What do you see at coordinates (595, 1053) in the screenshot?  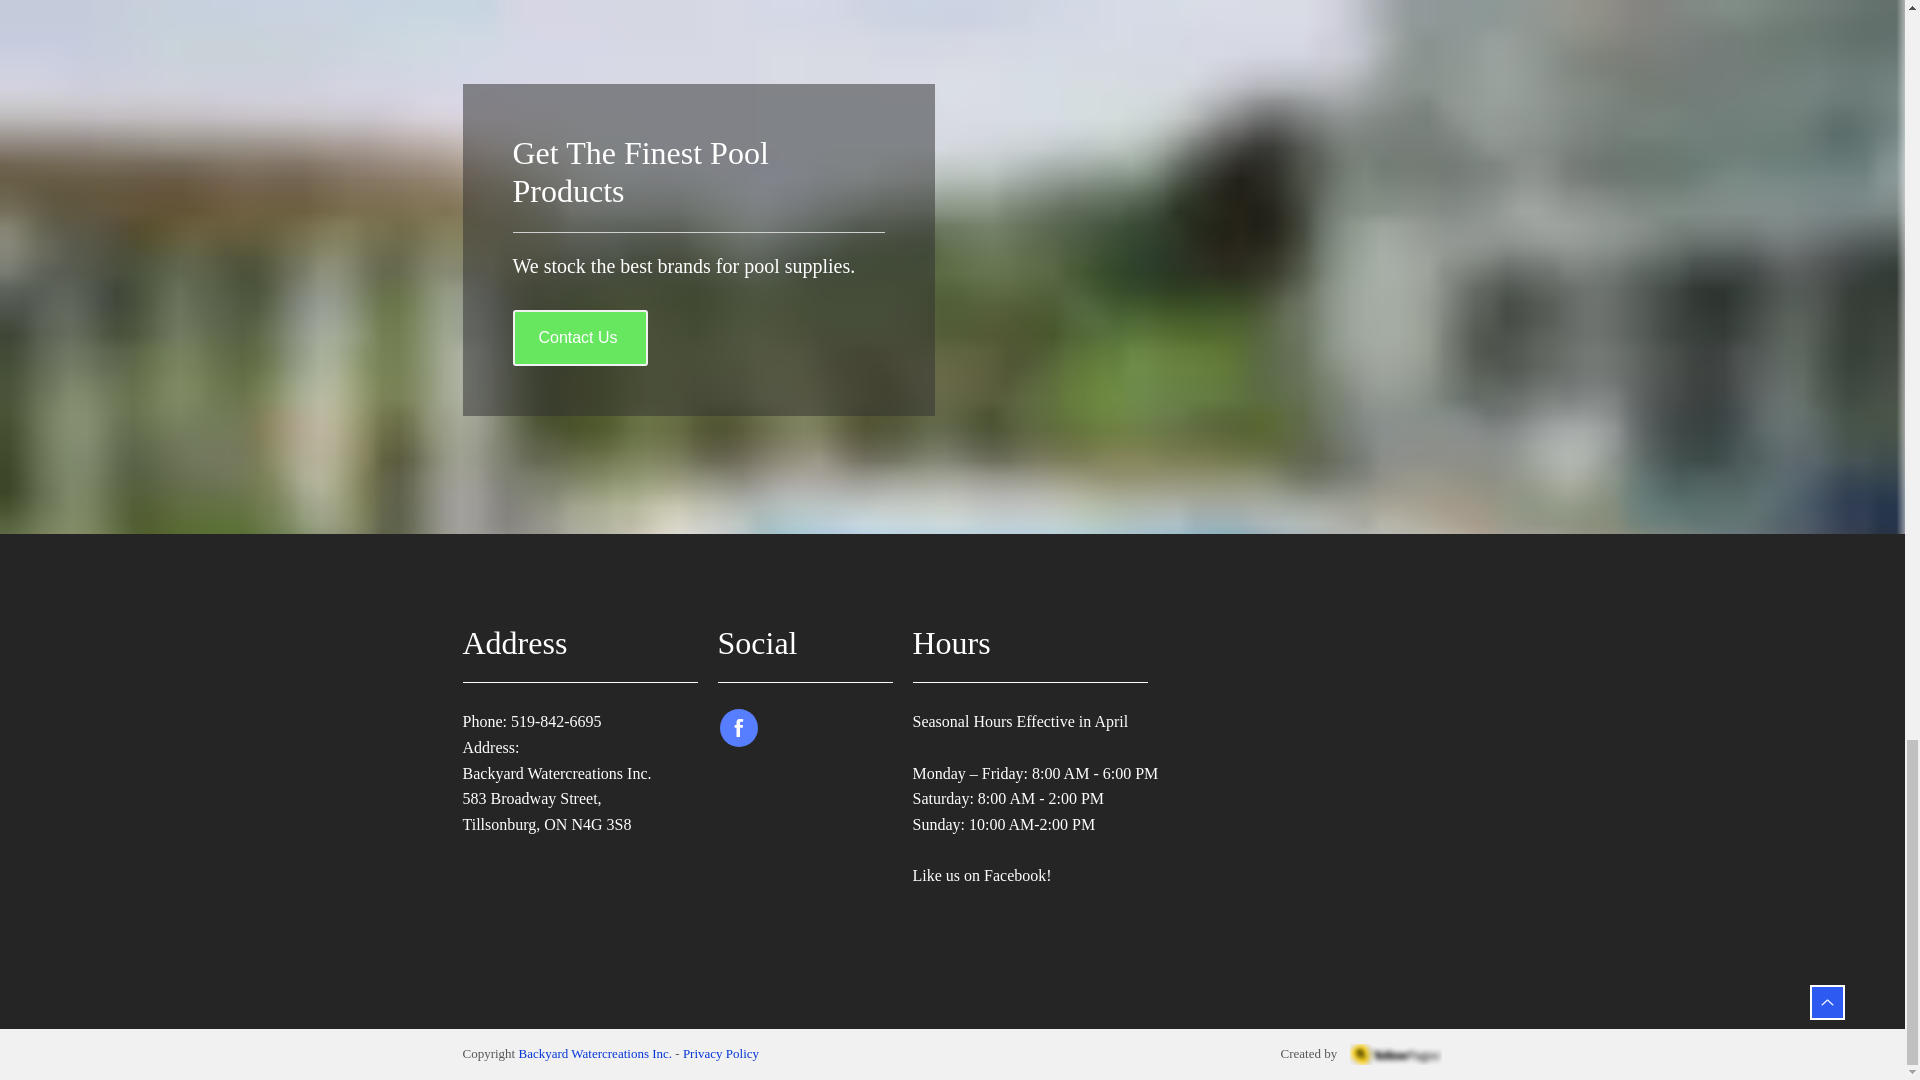 I see `Backyard Watercreations Inc.` at bounding box center [595, 1053].